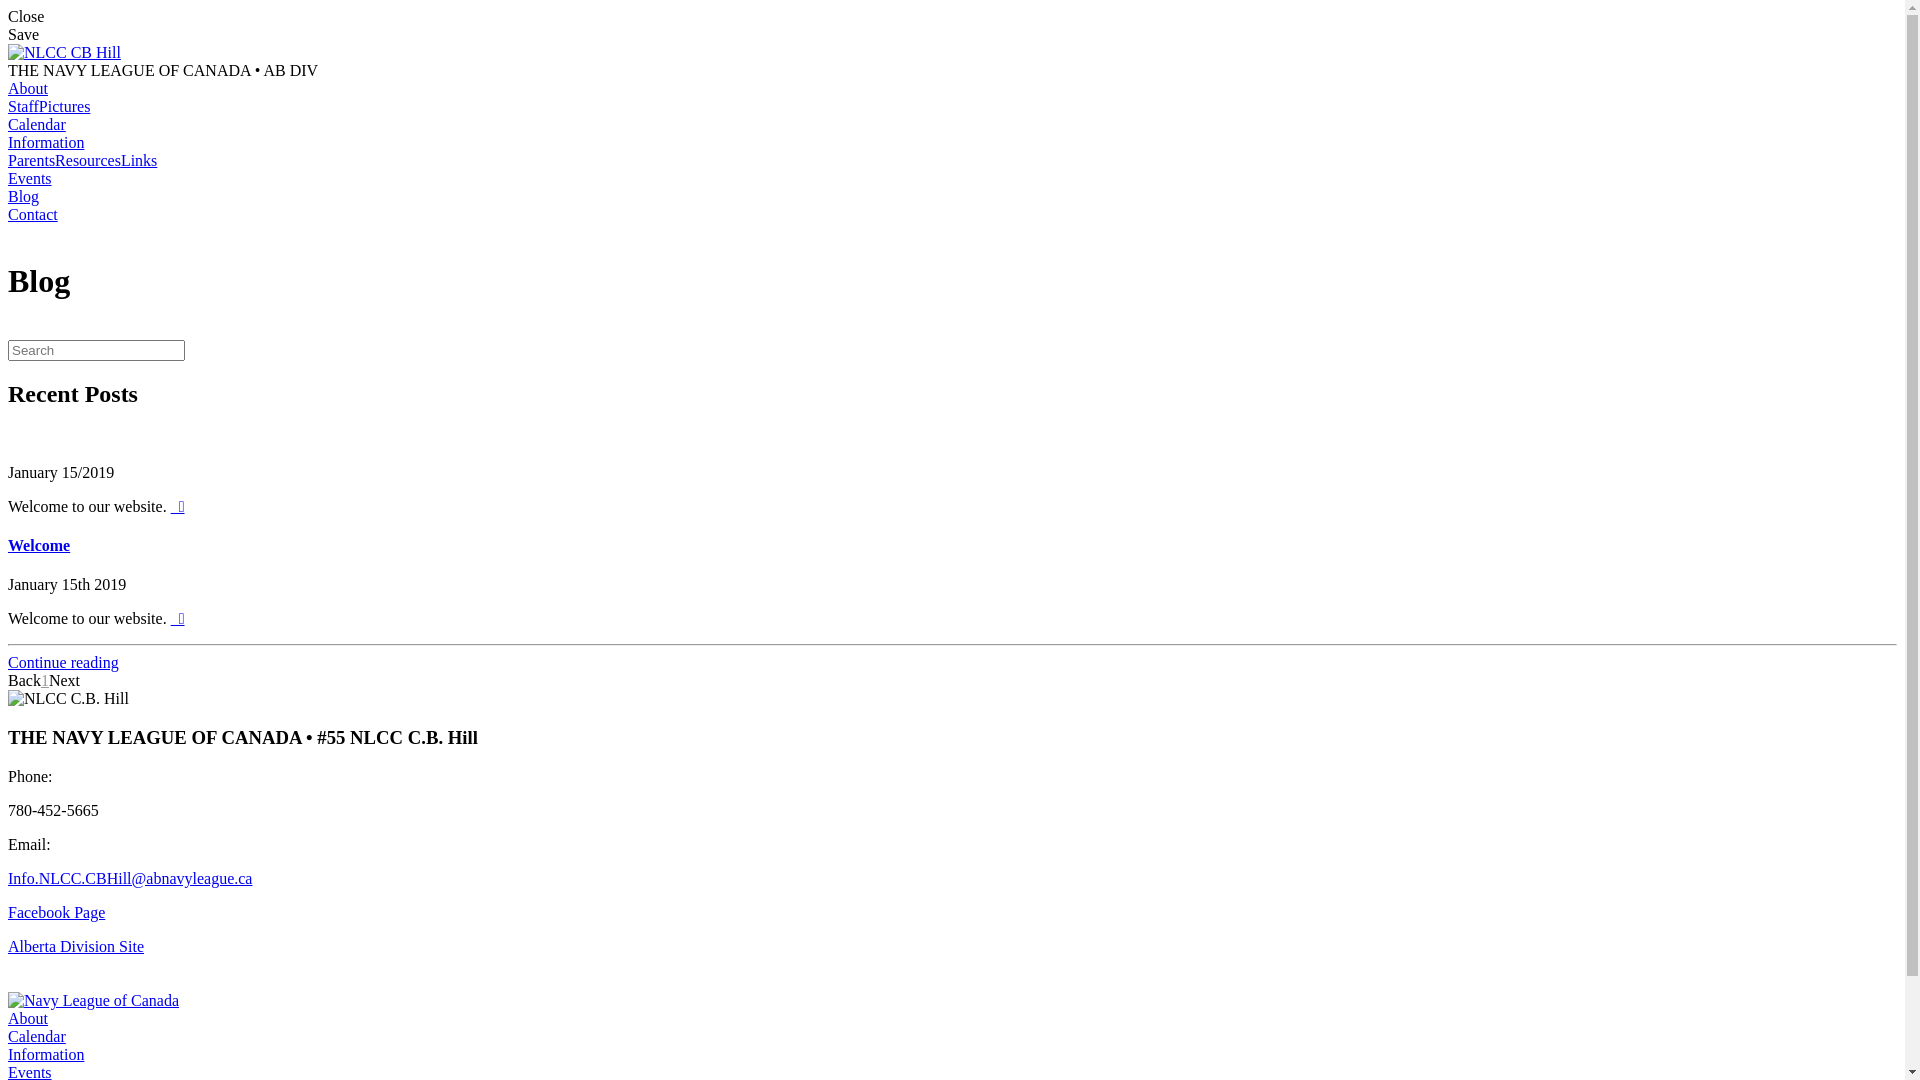 The width and height of the screenshot is (1920, 1080). What do you see at coordinates (64, 662) in the screenshot?
I see `Continue reading` at bounding box center [64, 662].